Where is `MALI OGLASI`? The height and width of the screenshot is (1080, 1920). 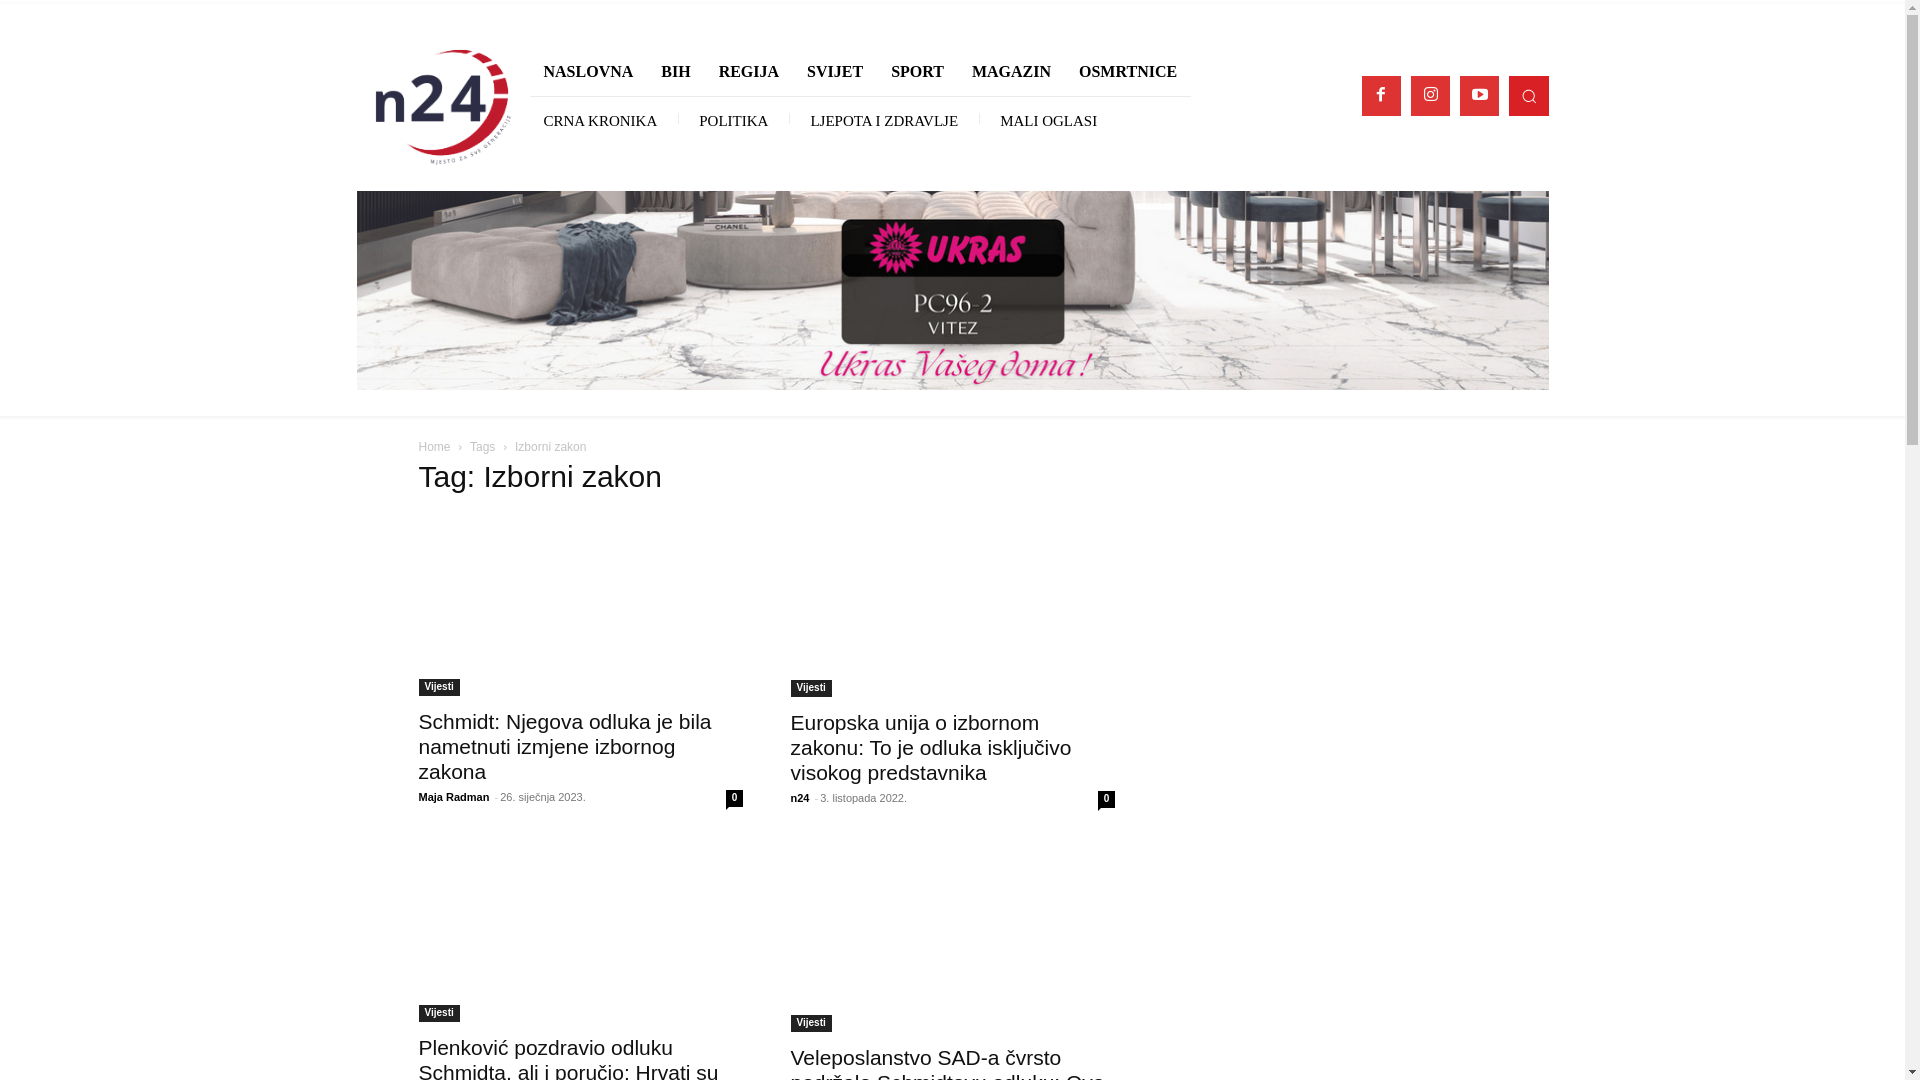
MALI OGLASI is located at coordinates (1048, 120).